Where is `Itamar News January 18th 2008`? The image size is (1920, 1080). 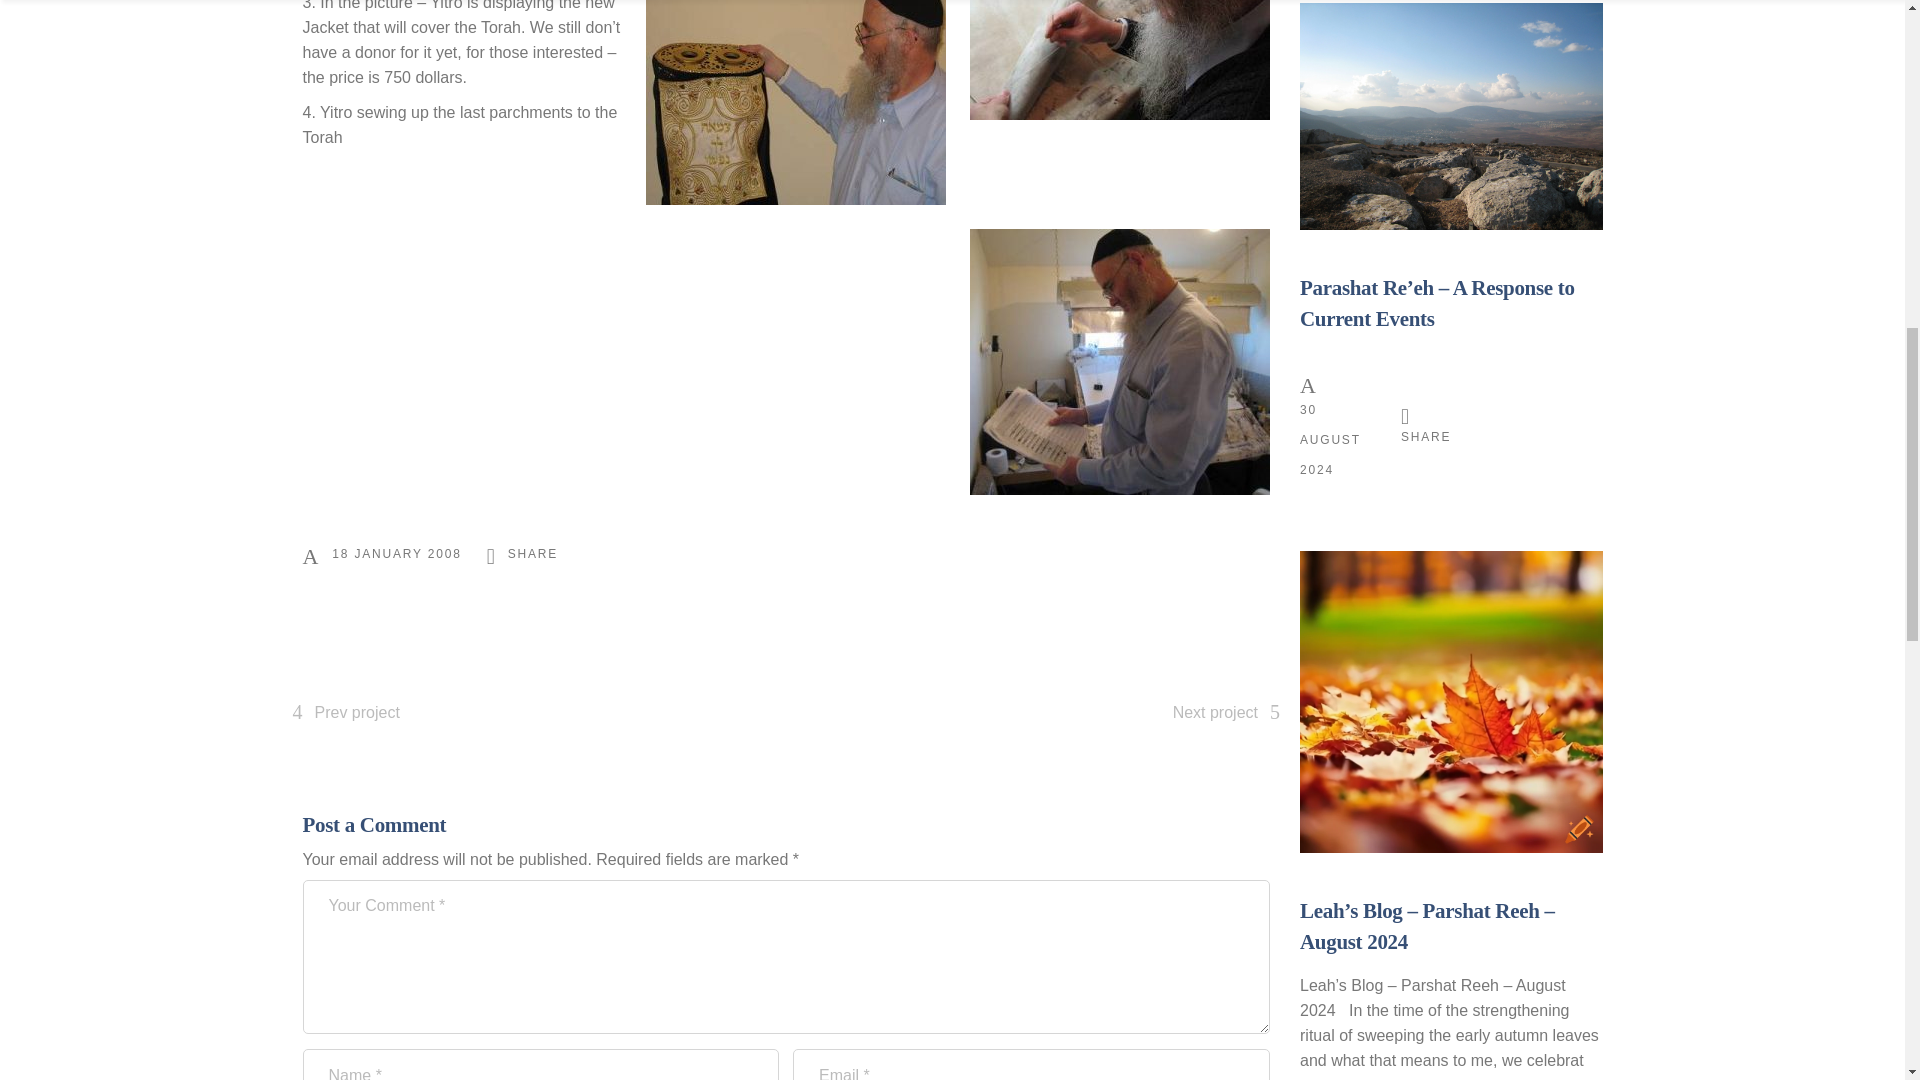
Itamar News January 18th 2008 is located at coordinates (396, 554).